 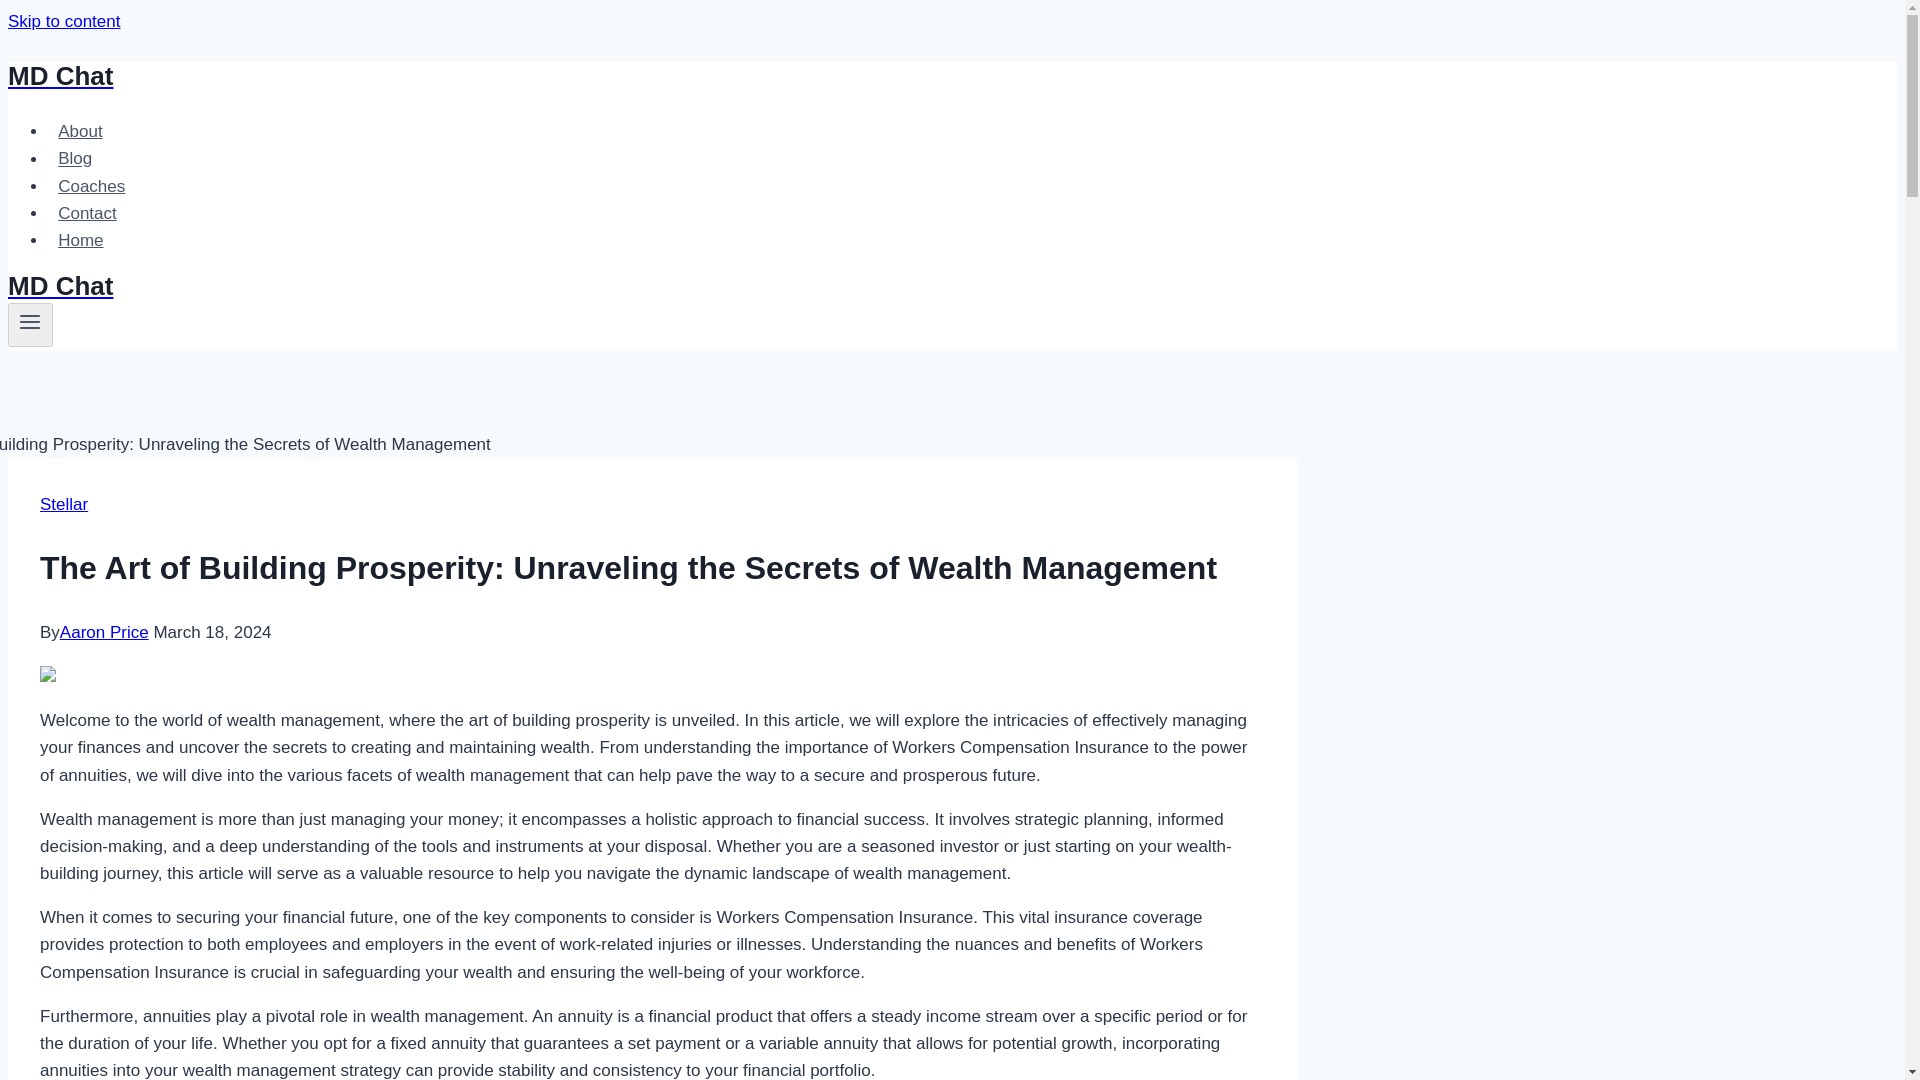 What do you see at coordinates (30, 324) in the screenshot?
I see `Toggle Menu` at bounding box center [30, 324].